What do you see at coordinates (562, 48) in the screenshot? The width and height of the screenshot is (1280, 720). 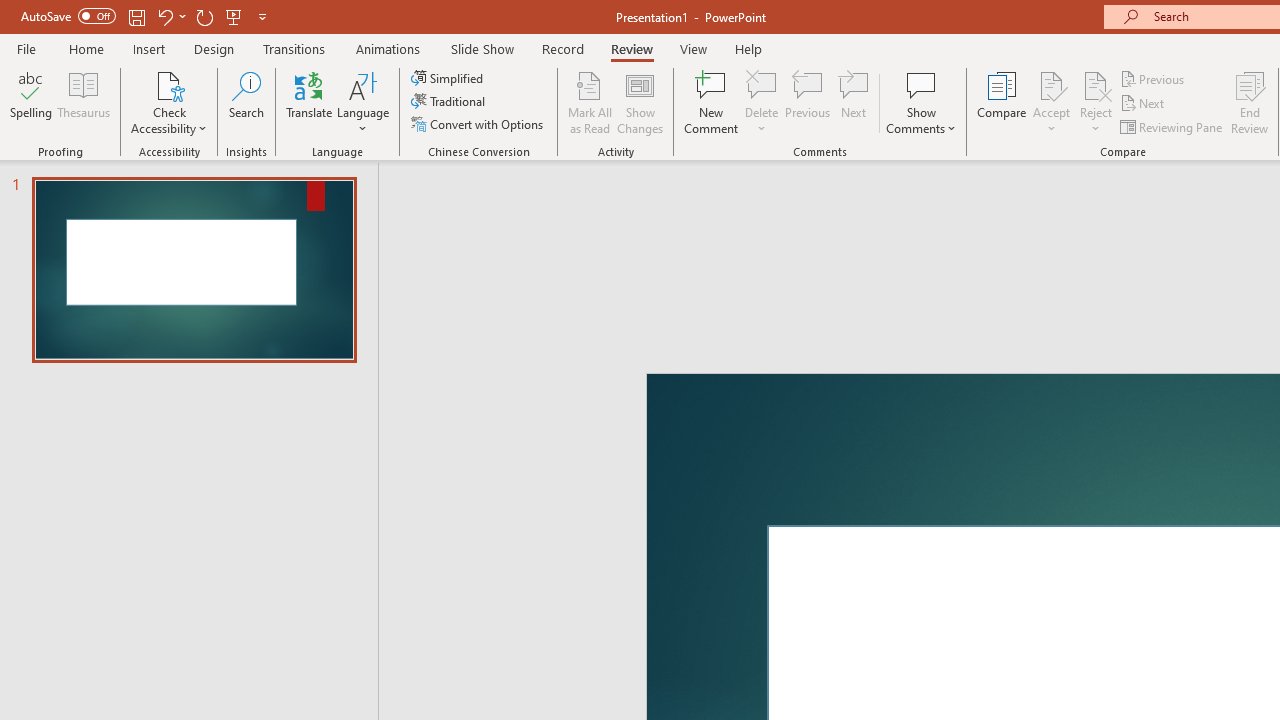 I see `Record` at bounding box center [562, 48].